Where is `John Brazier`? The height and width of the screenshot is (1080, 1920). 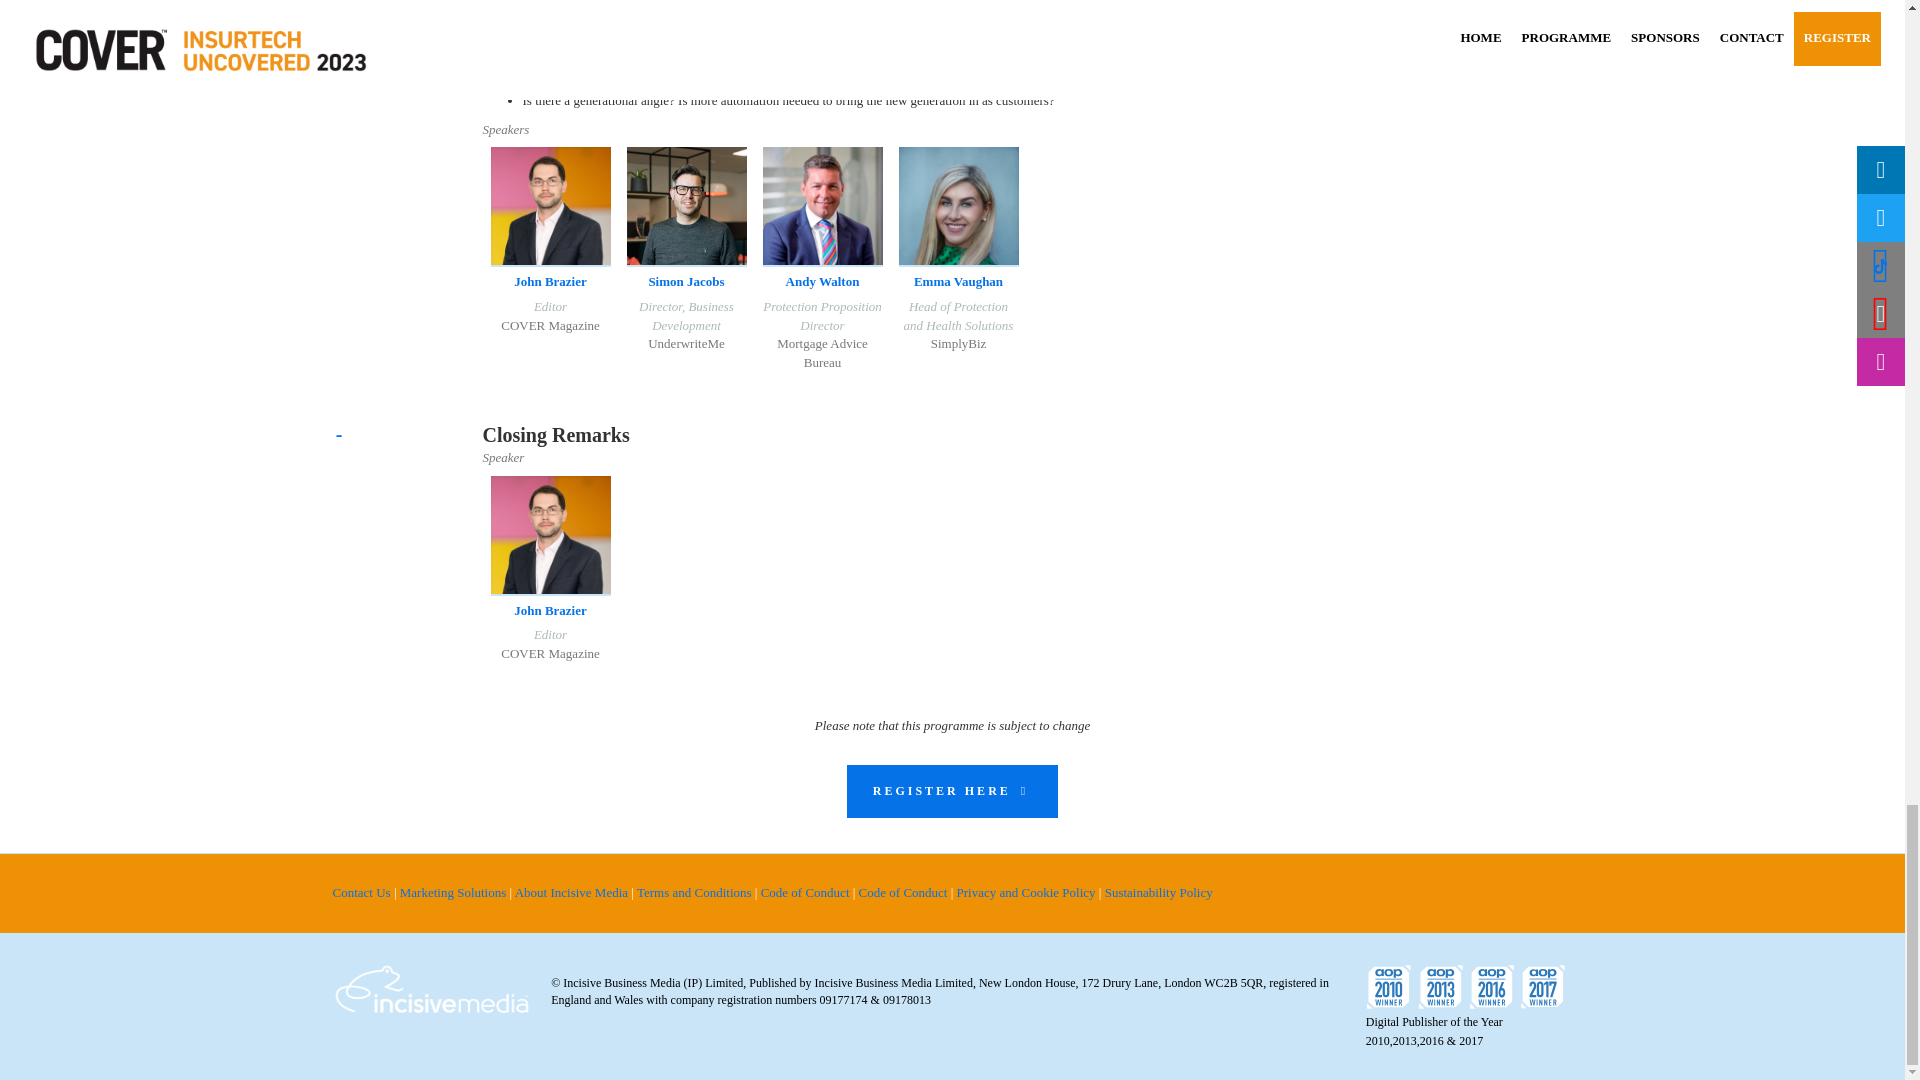
John Brazier is located at coordinates (550, 610).